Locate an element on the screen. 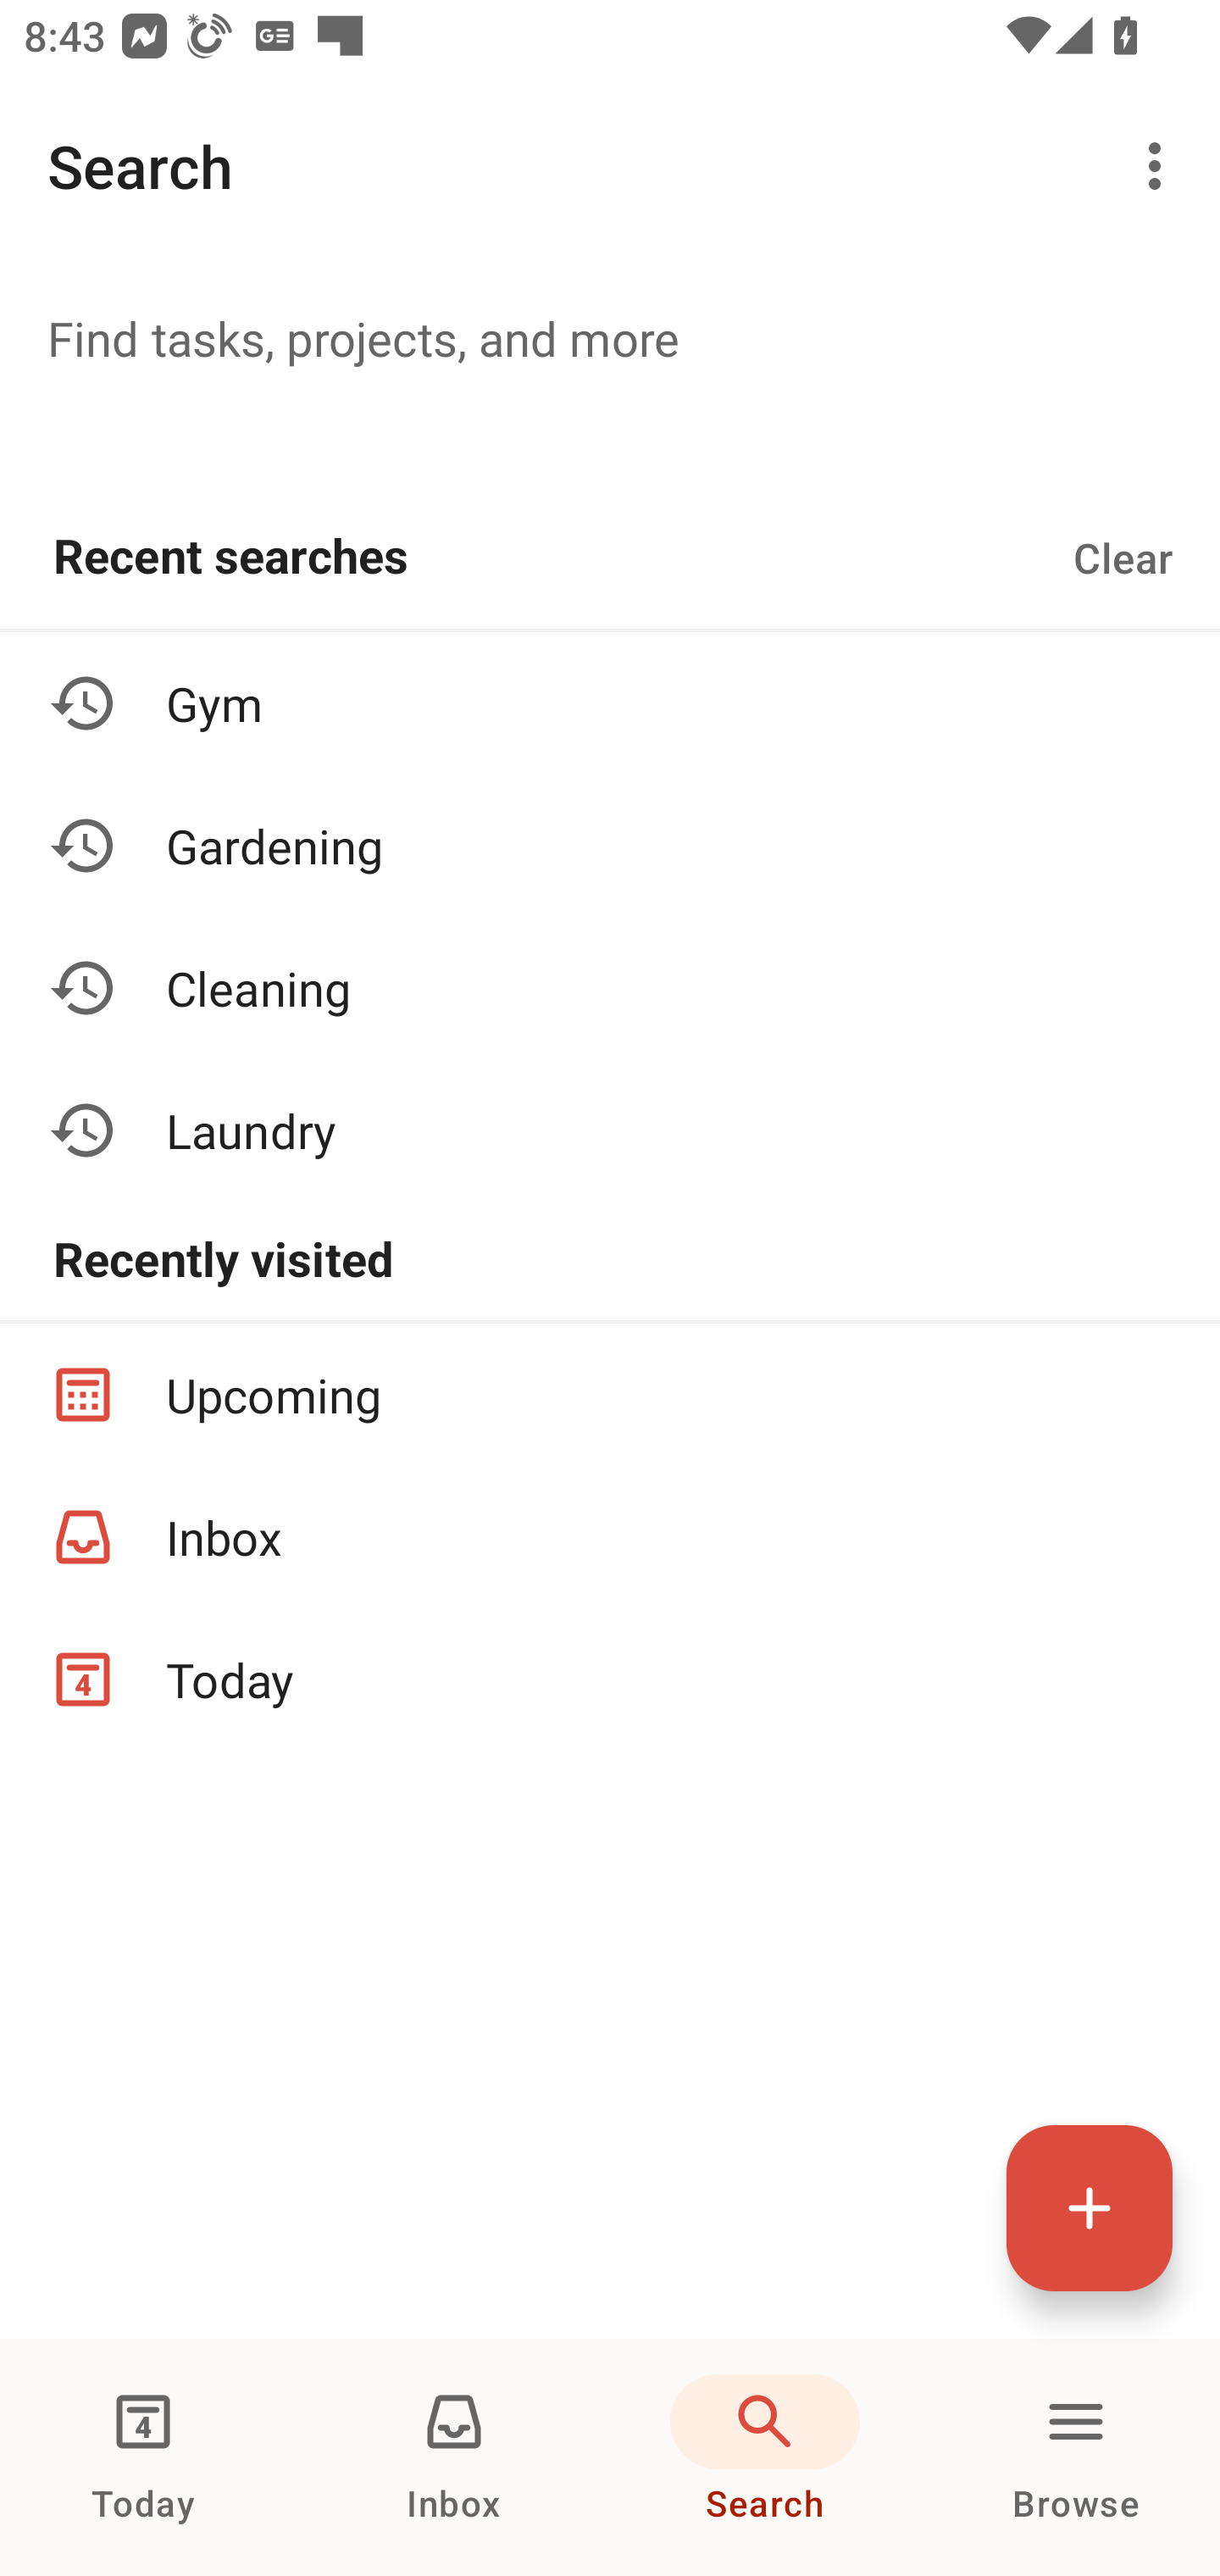 The width and height of the screenshot is (1220, 2576). Gym is located at coordinates (610, 703).